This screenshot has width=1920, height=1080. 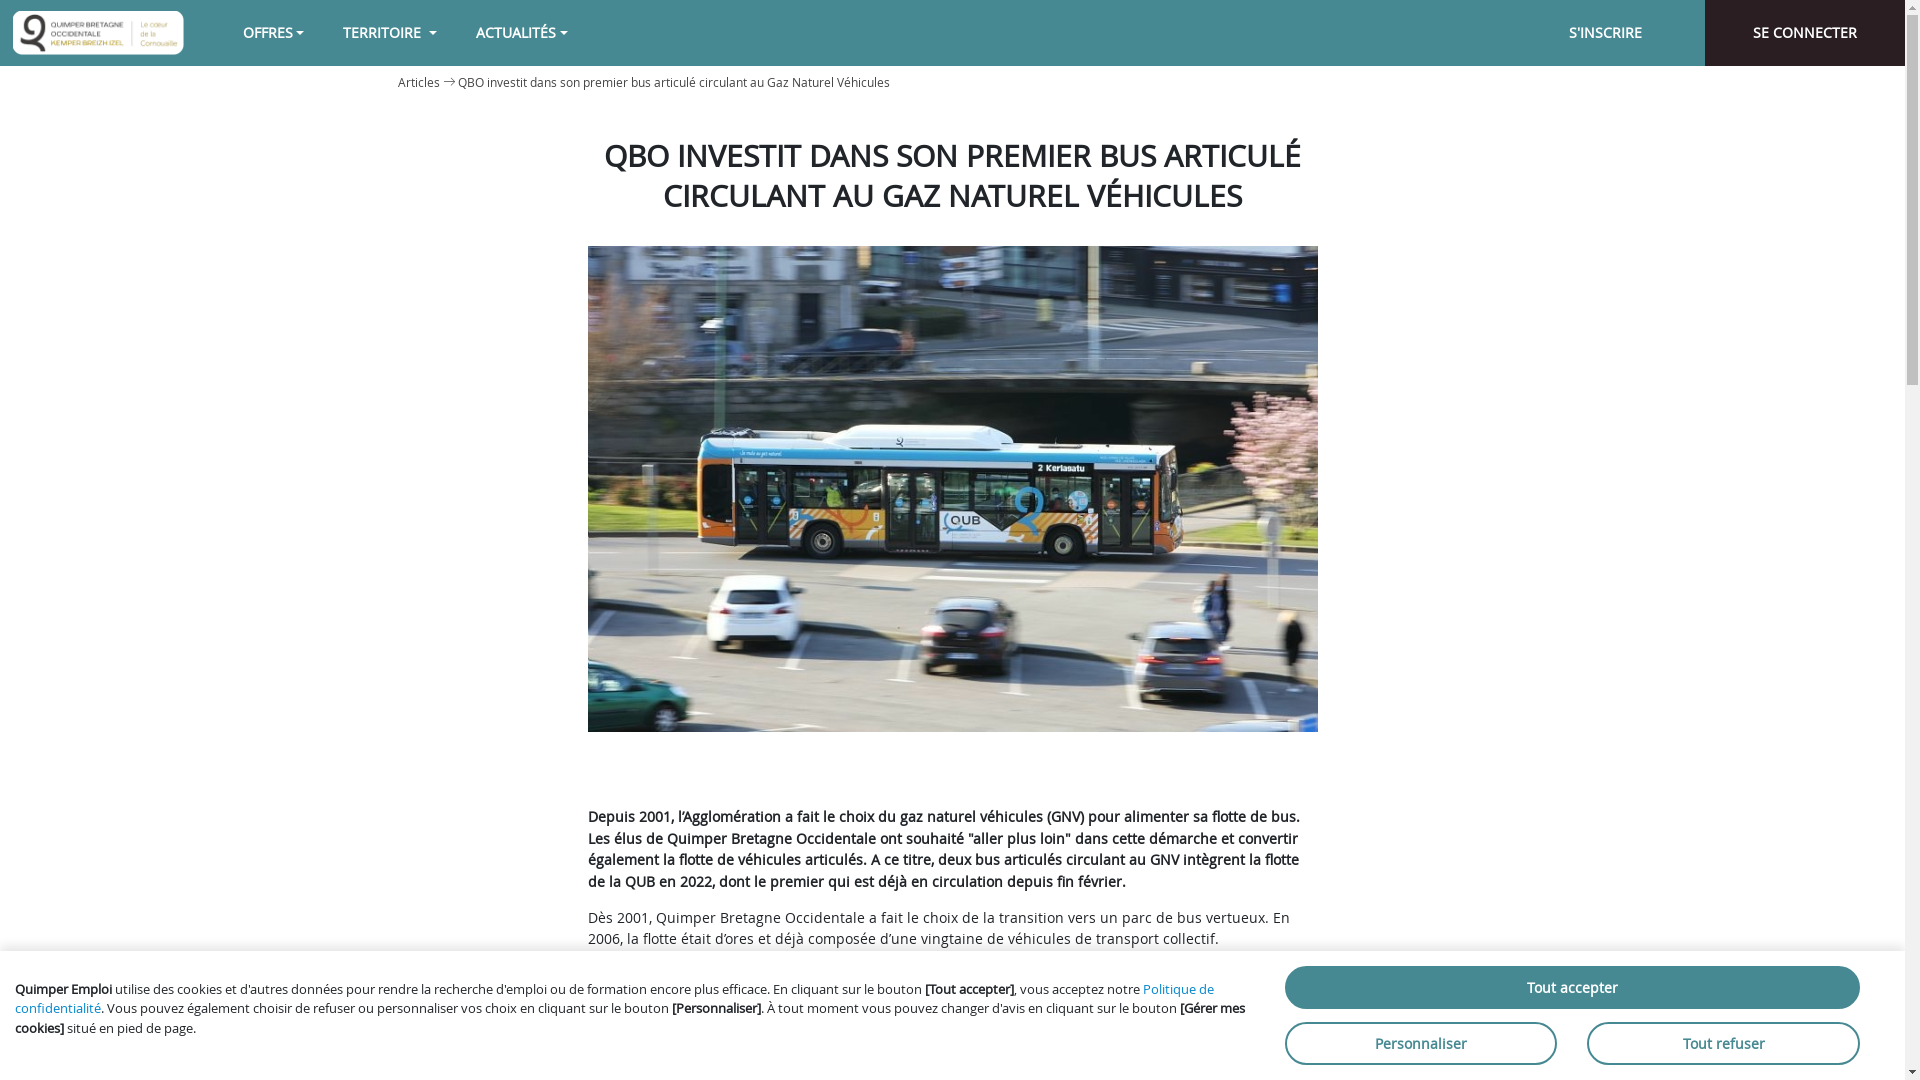 I want to click on OFFRES, so click(x=274, y=32).